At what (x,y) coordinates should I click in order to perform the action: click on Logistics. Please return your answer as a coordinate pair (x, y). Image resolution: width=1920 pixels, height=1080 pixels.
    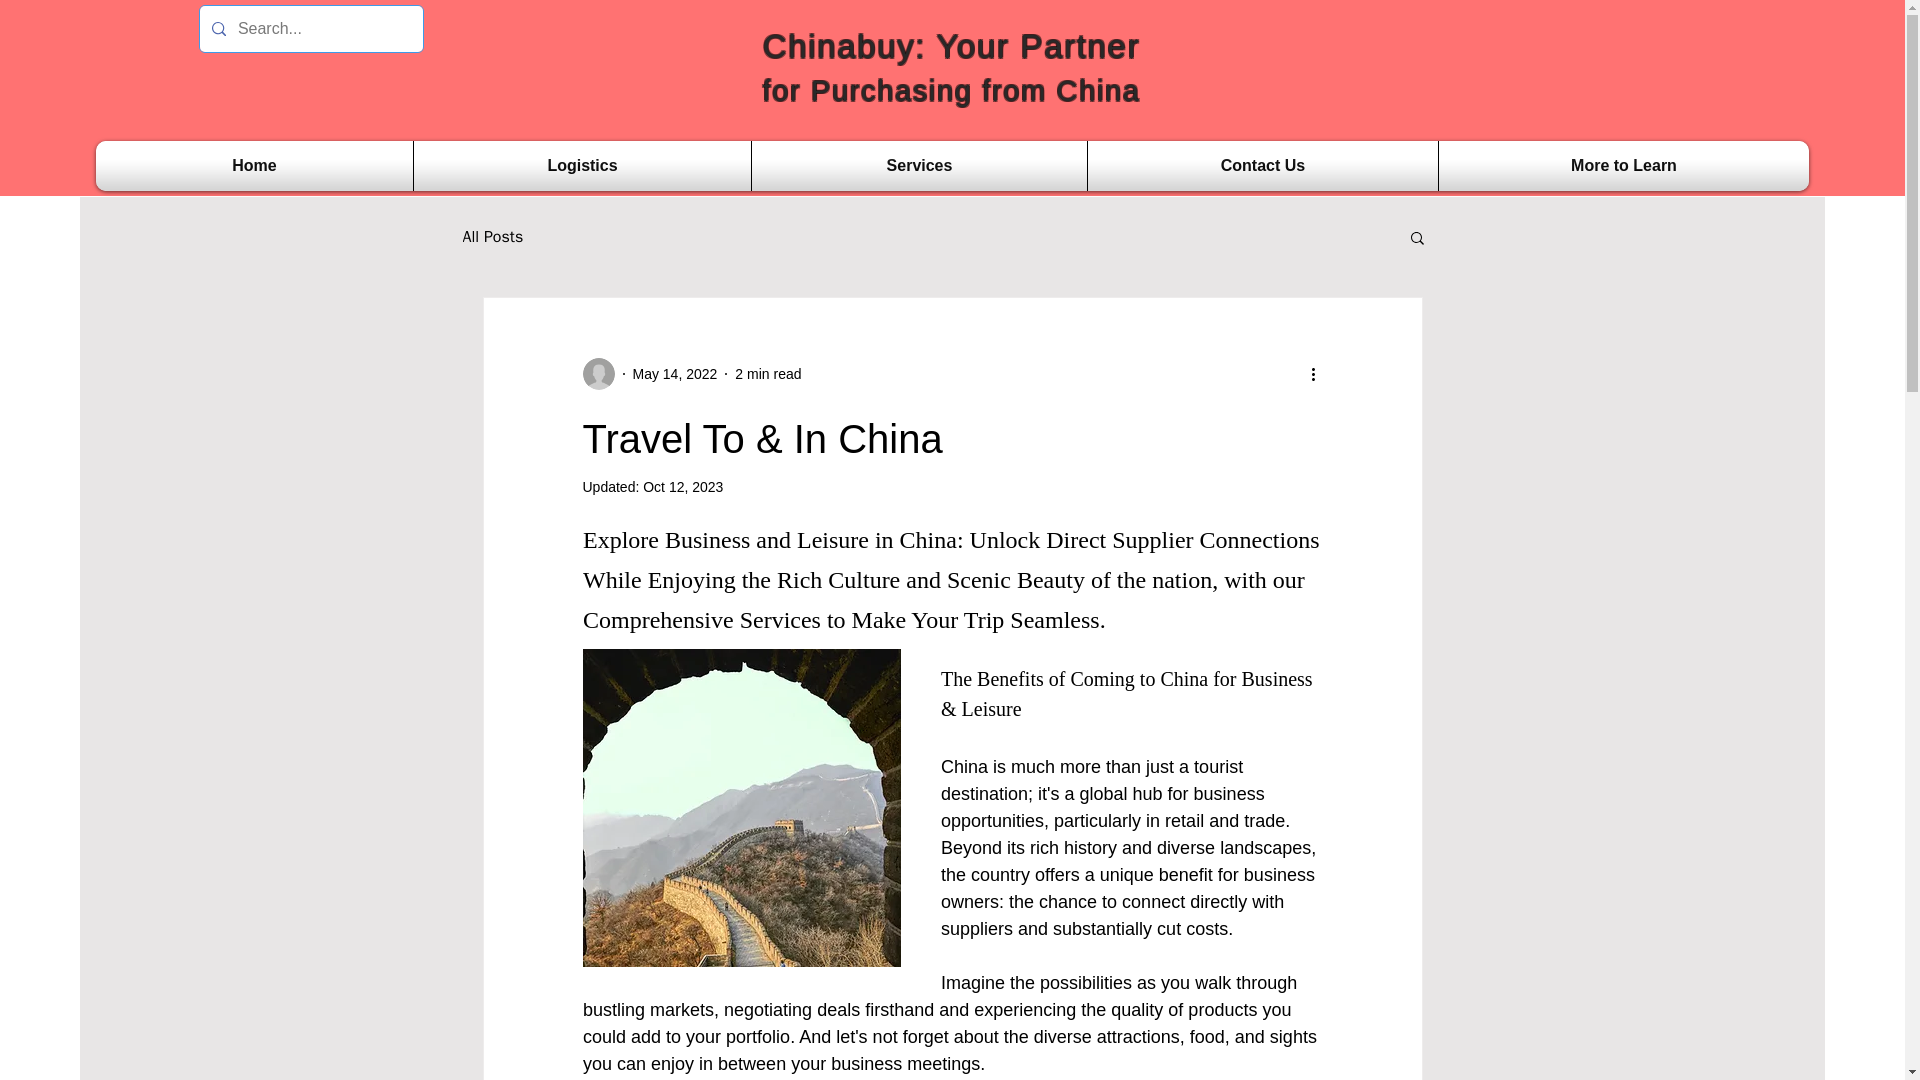
    Looking at the image, I should click on (582, 166).